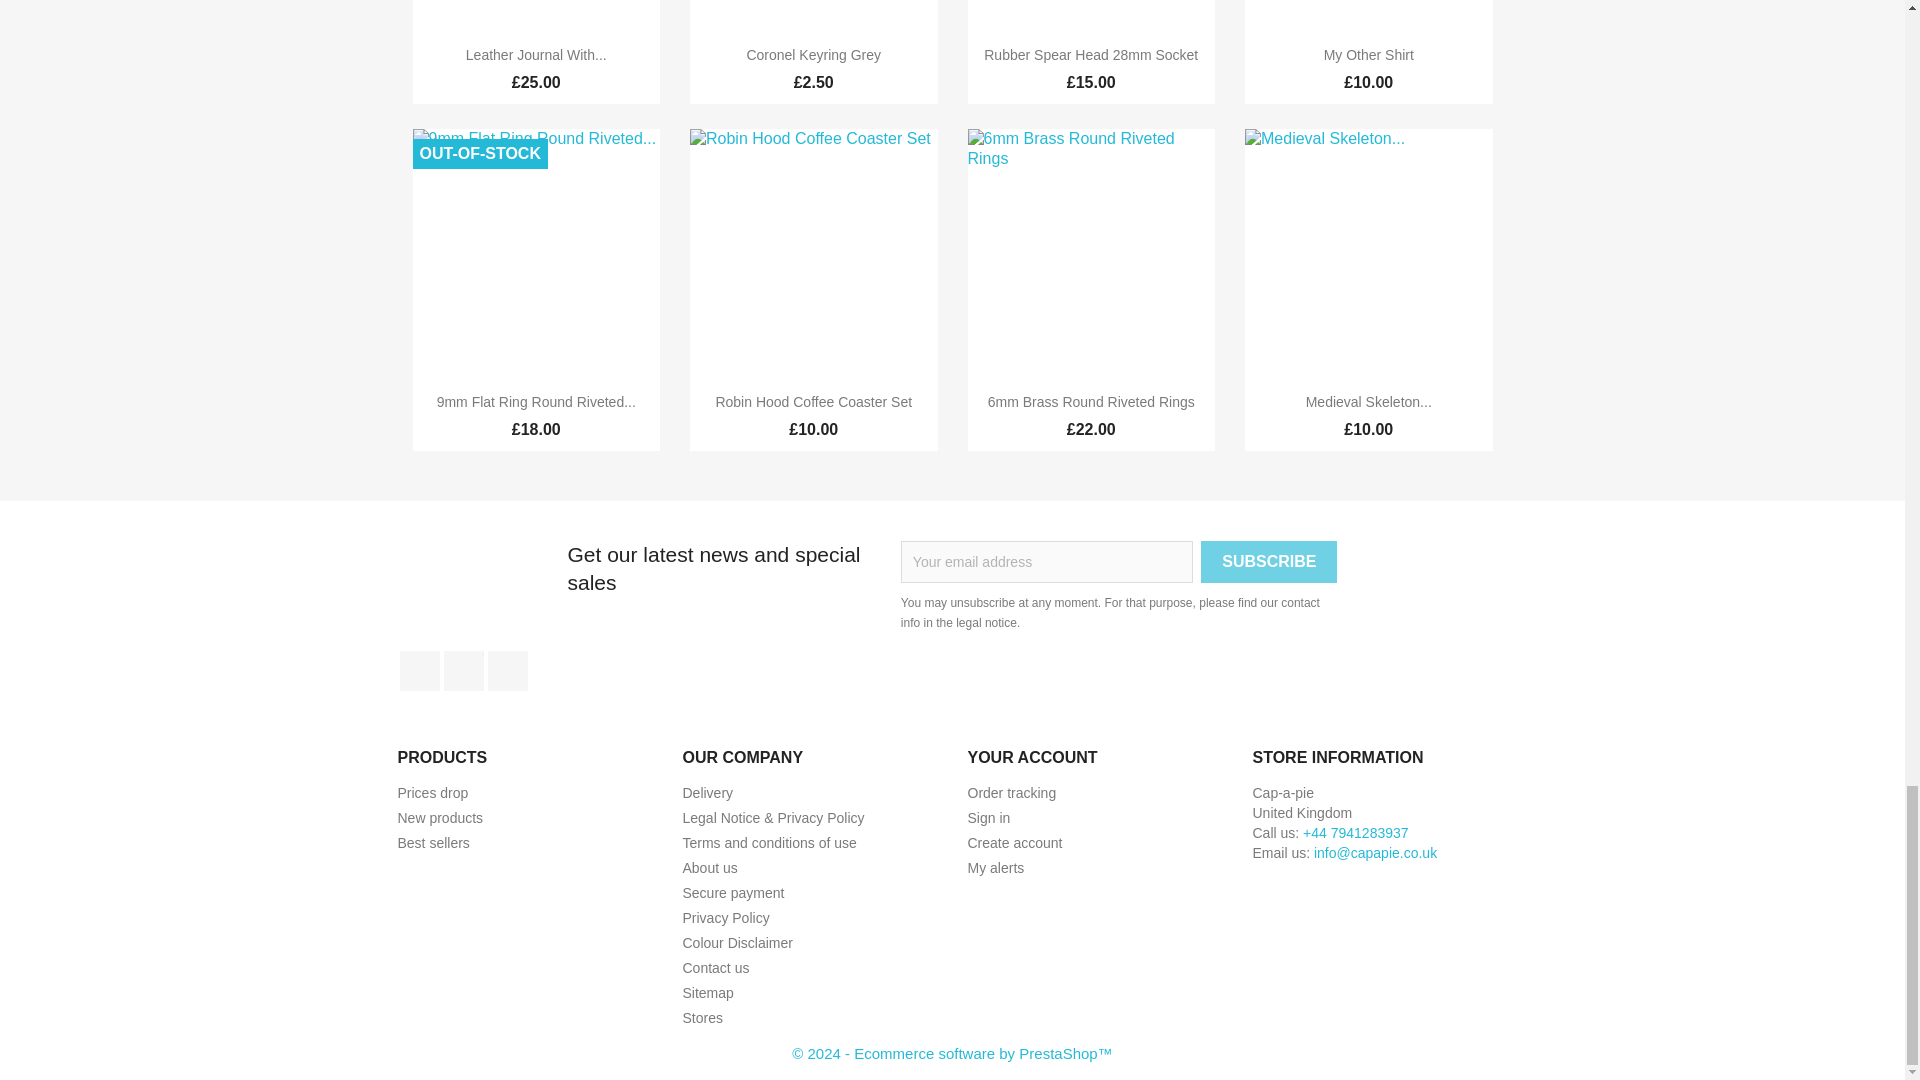  What do you see at coordinates (709, 867) in the screenshot?
I see `Learn more about us` at bounding box center [709, 867].